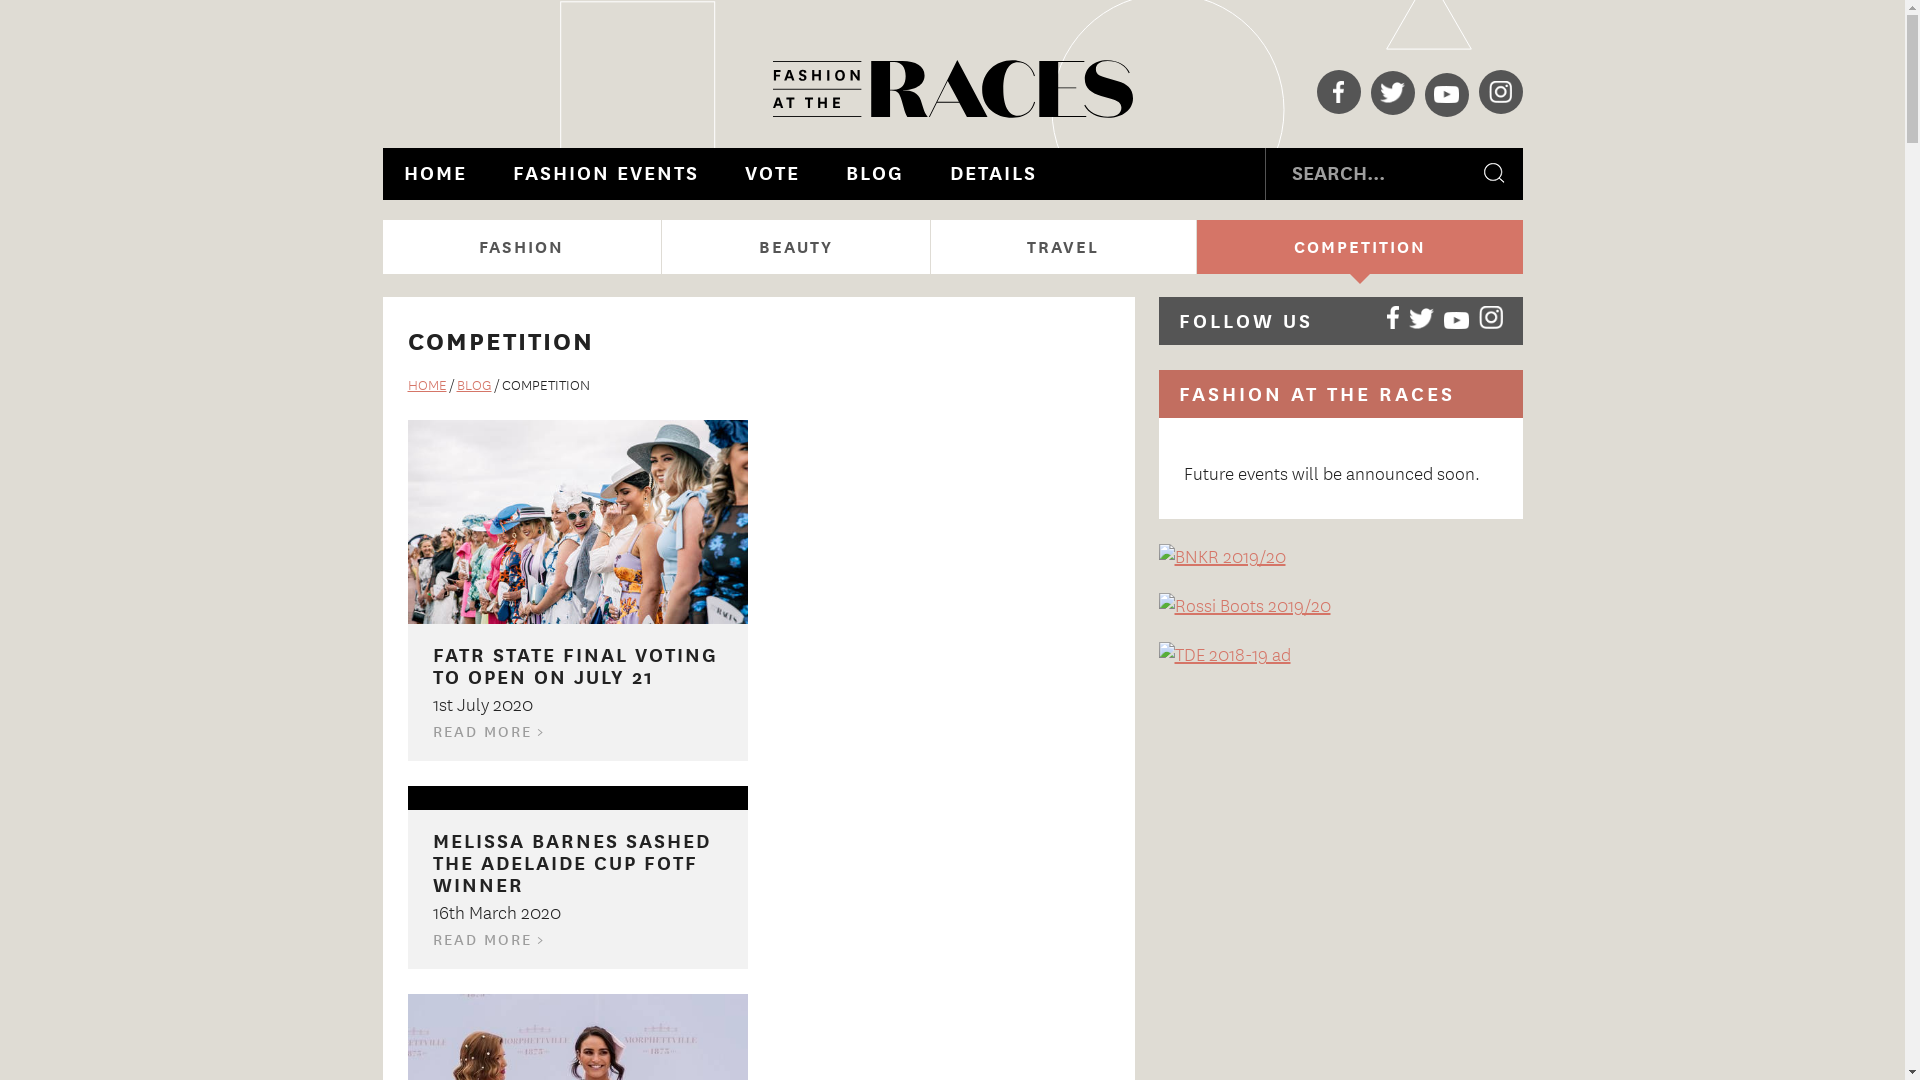  Describe the element at coordinates (606, 174) in the screenshot. I see `FASHION EVENTS` at that location.